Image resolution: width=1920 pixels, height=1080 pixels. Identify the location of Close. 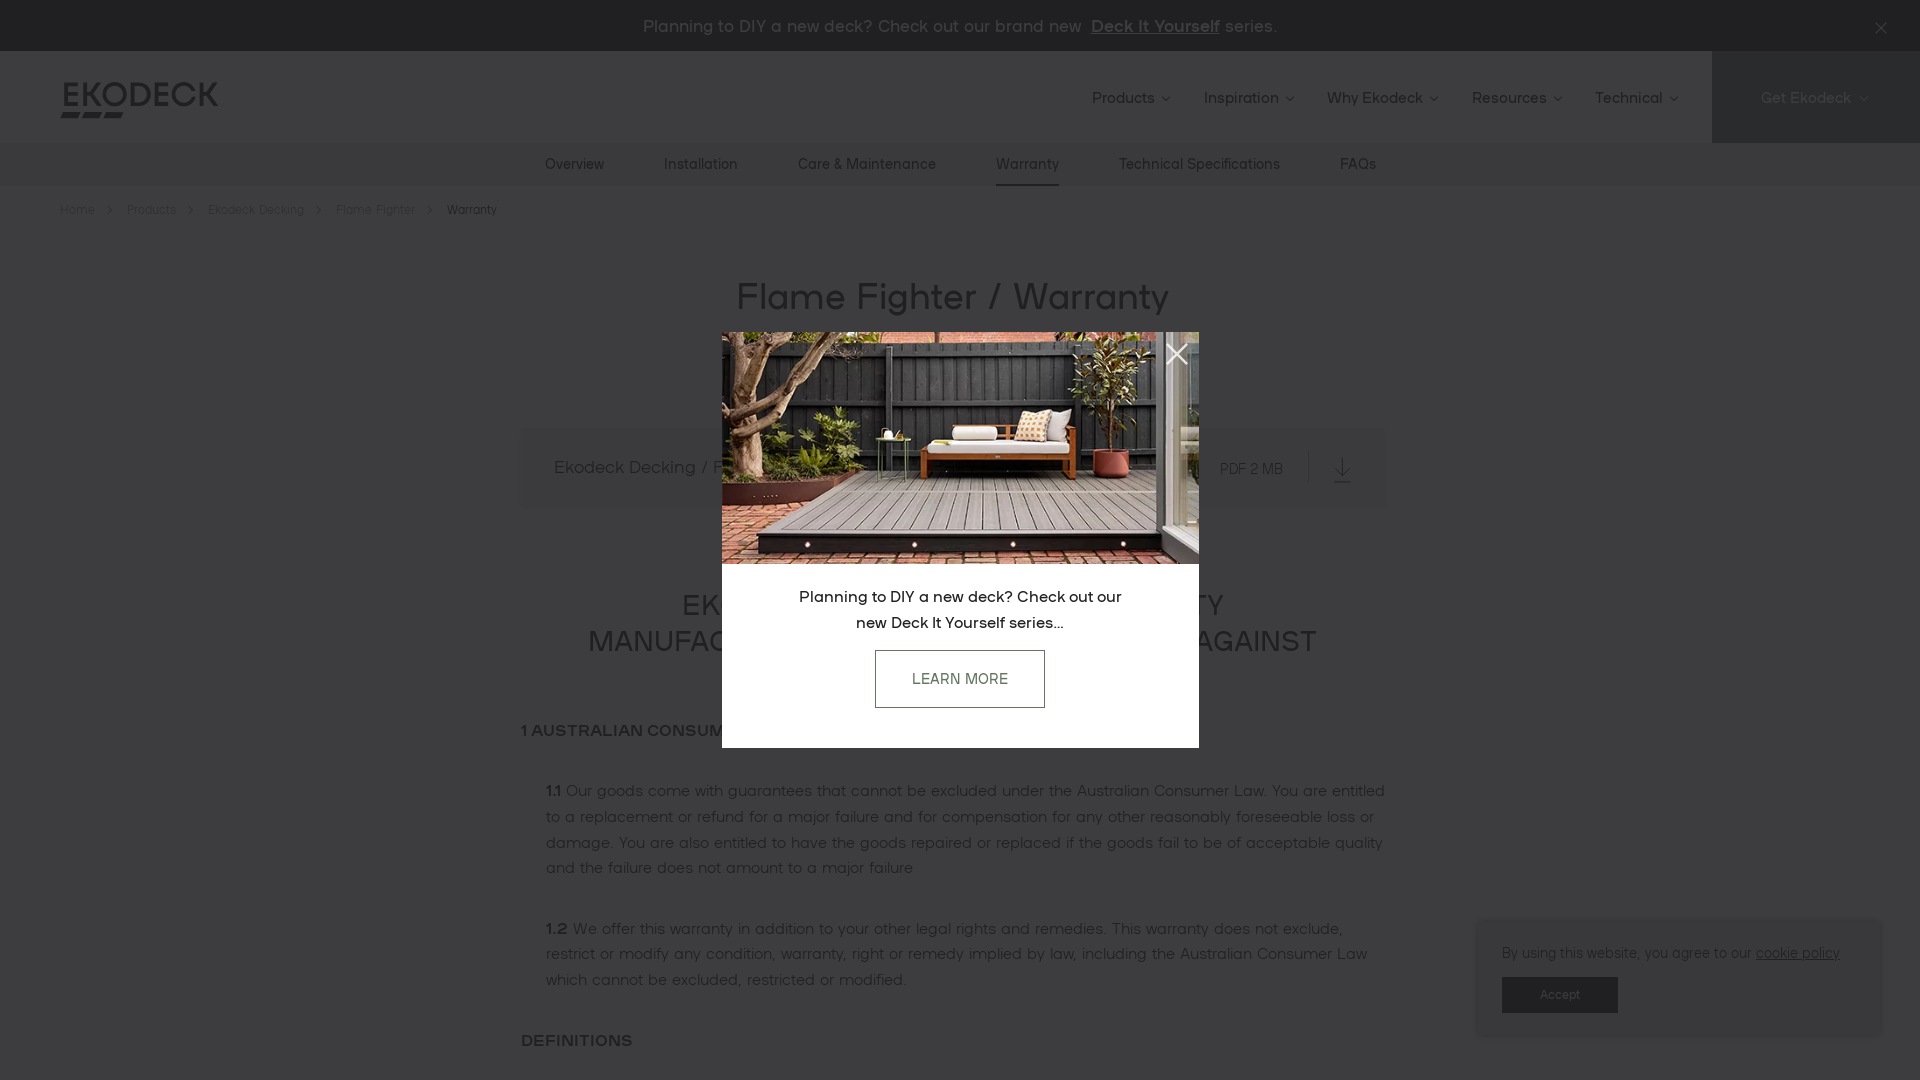
(1176, 354).